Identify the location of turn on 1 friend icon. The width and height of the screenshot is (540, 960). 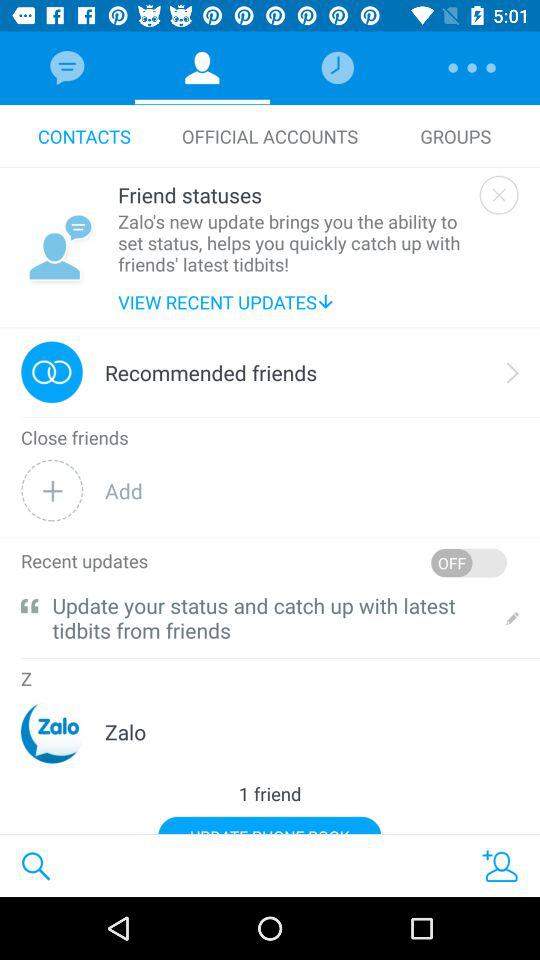
(270, 794).